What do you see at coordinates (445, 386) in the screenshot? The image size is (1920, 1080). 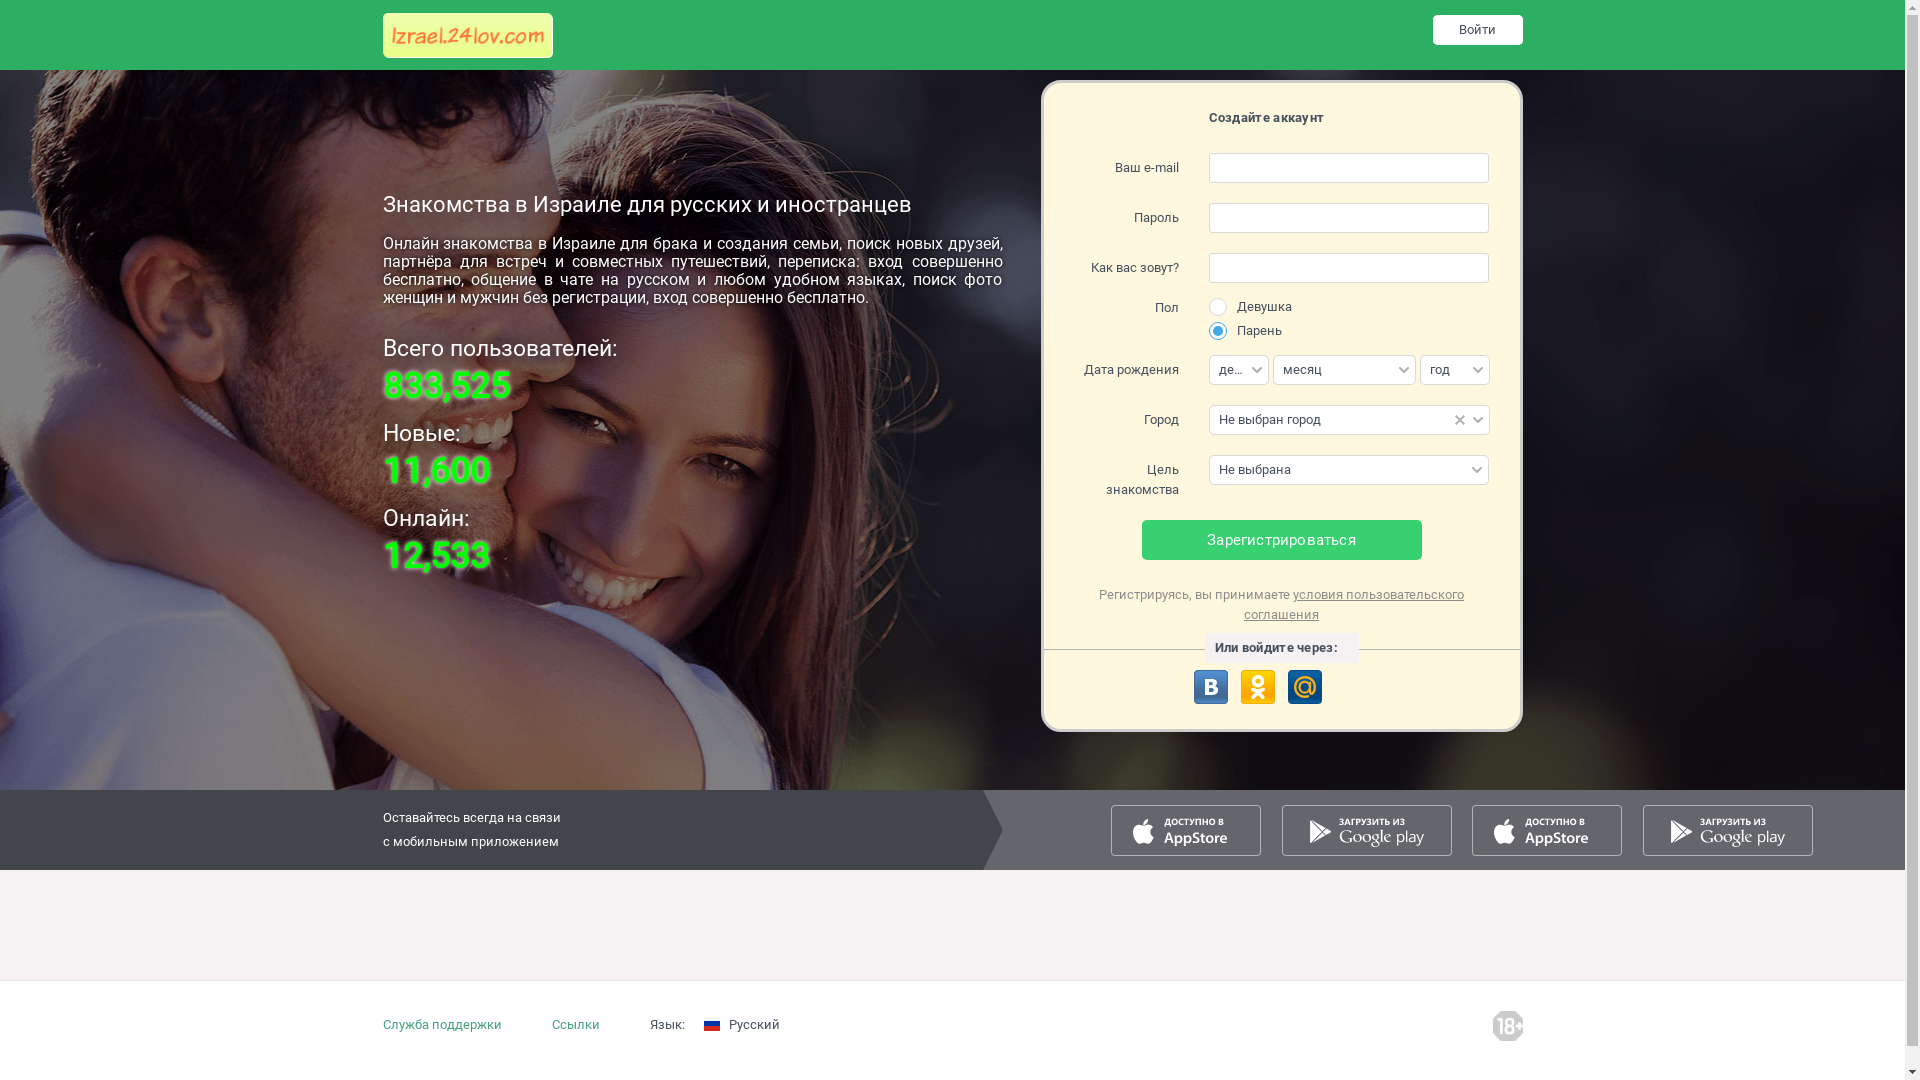 I see `833,525` at bounding box center [445, 386].